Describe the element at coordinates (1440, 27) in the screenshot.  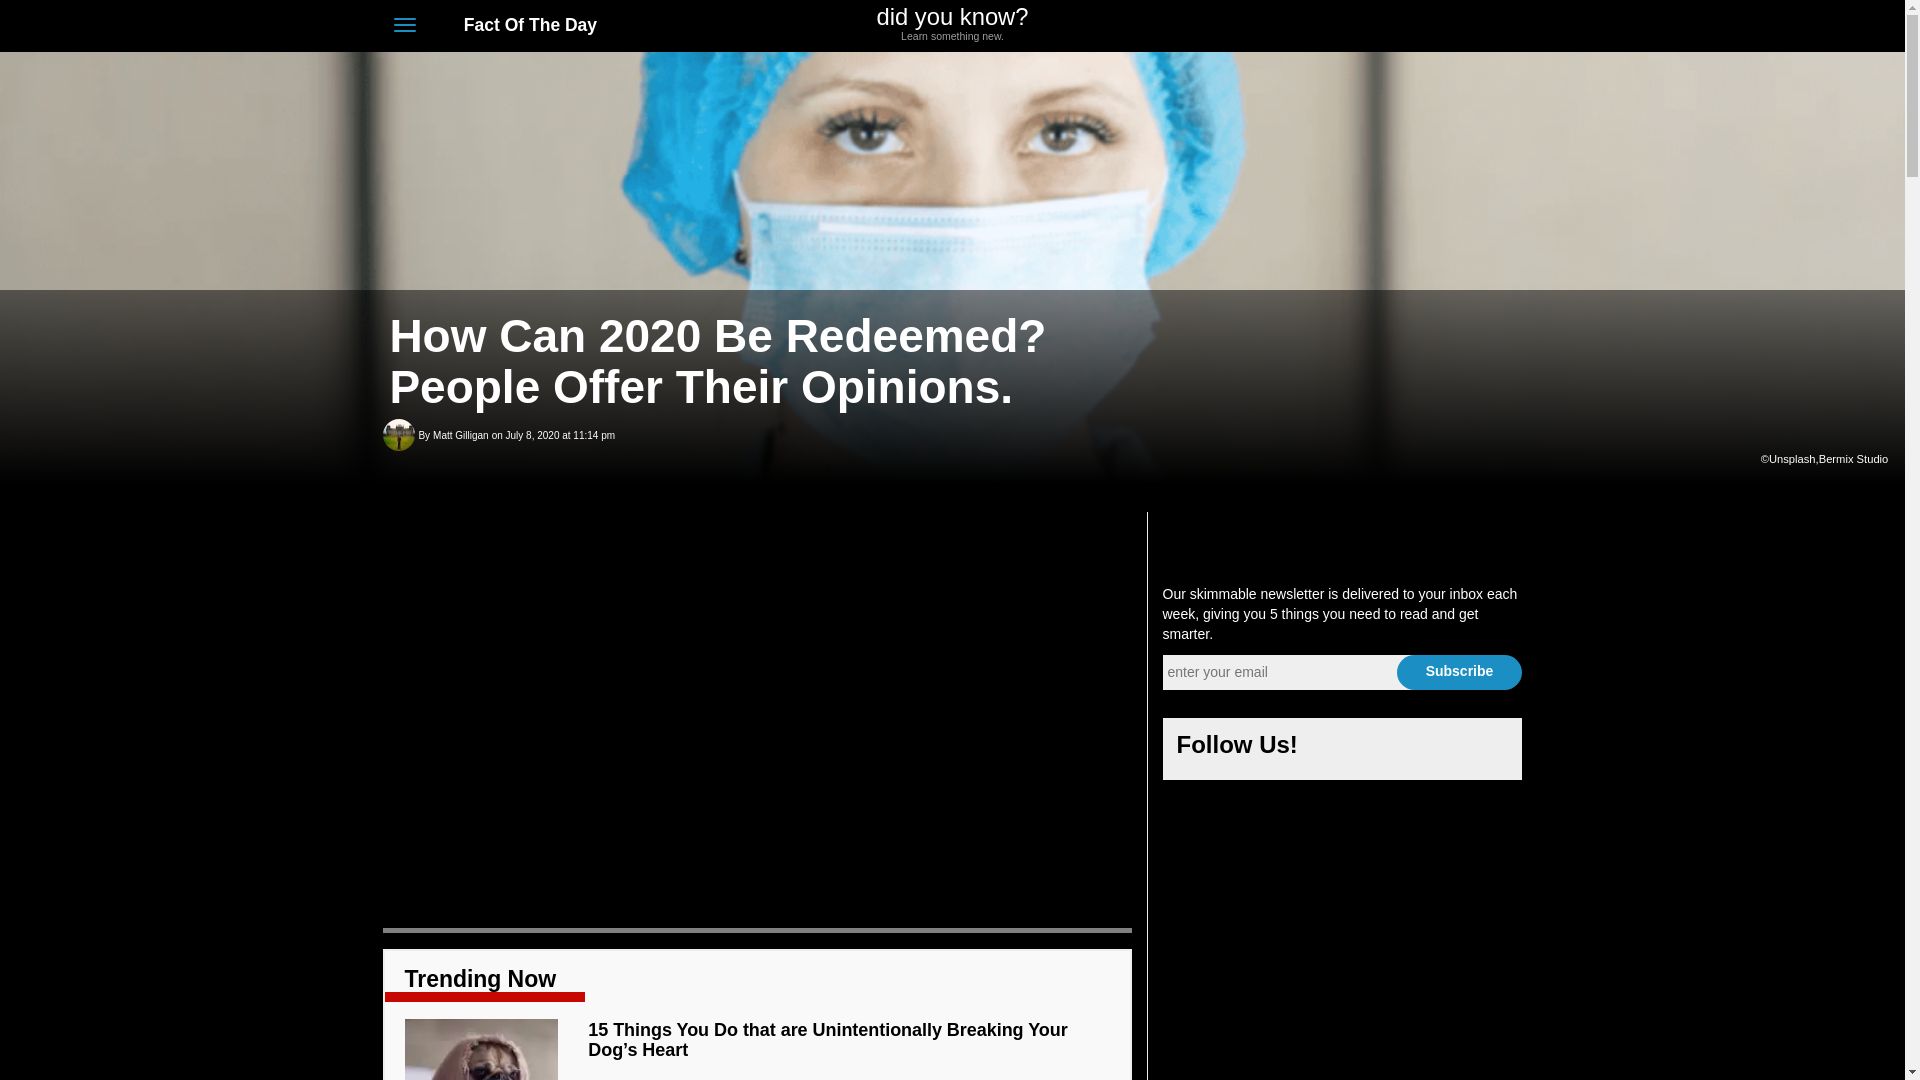
I see `Facebook` at that location.